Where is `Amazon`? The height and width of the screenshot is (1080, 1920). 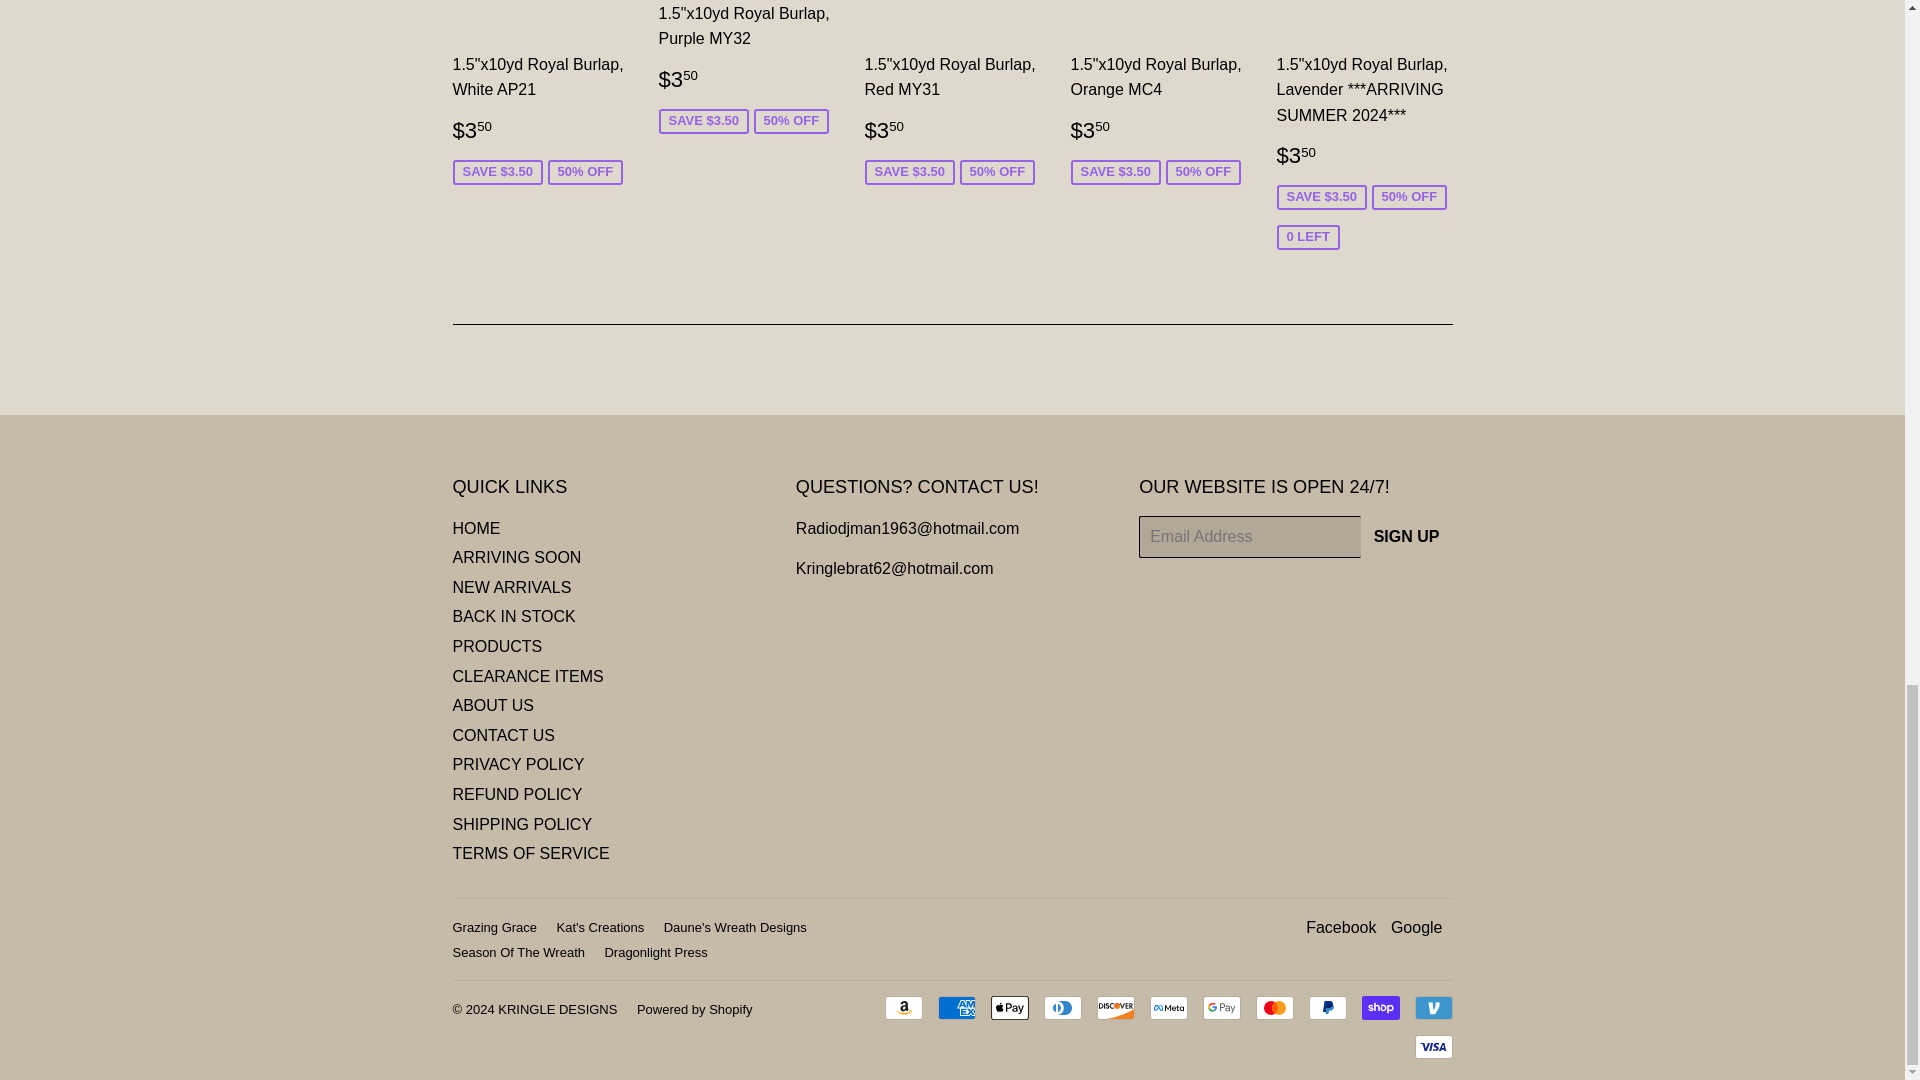 Amazon is located at coordinates (902, 1007).